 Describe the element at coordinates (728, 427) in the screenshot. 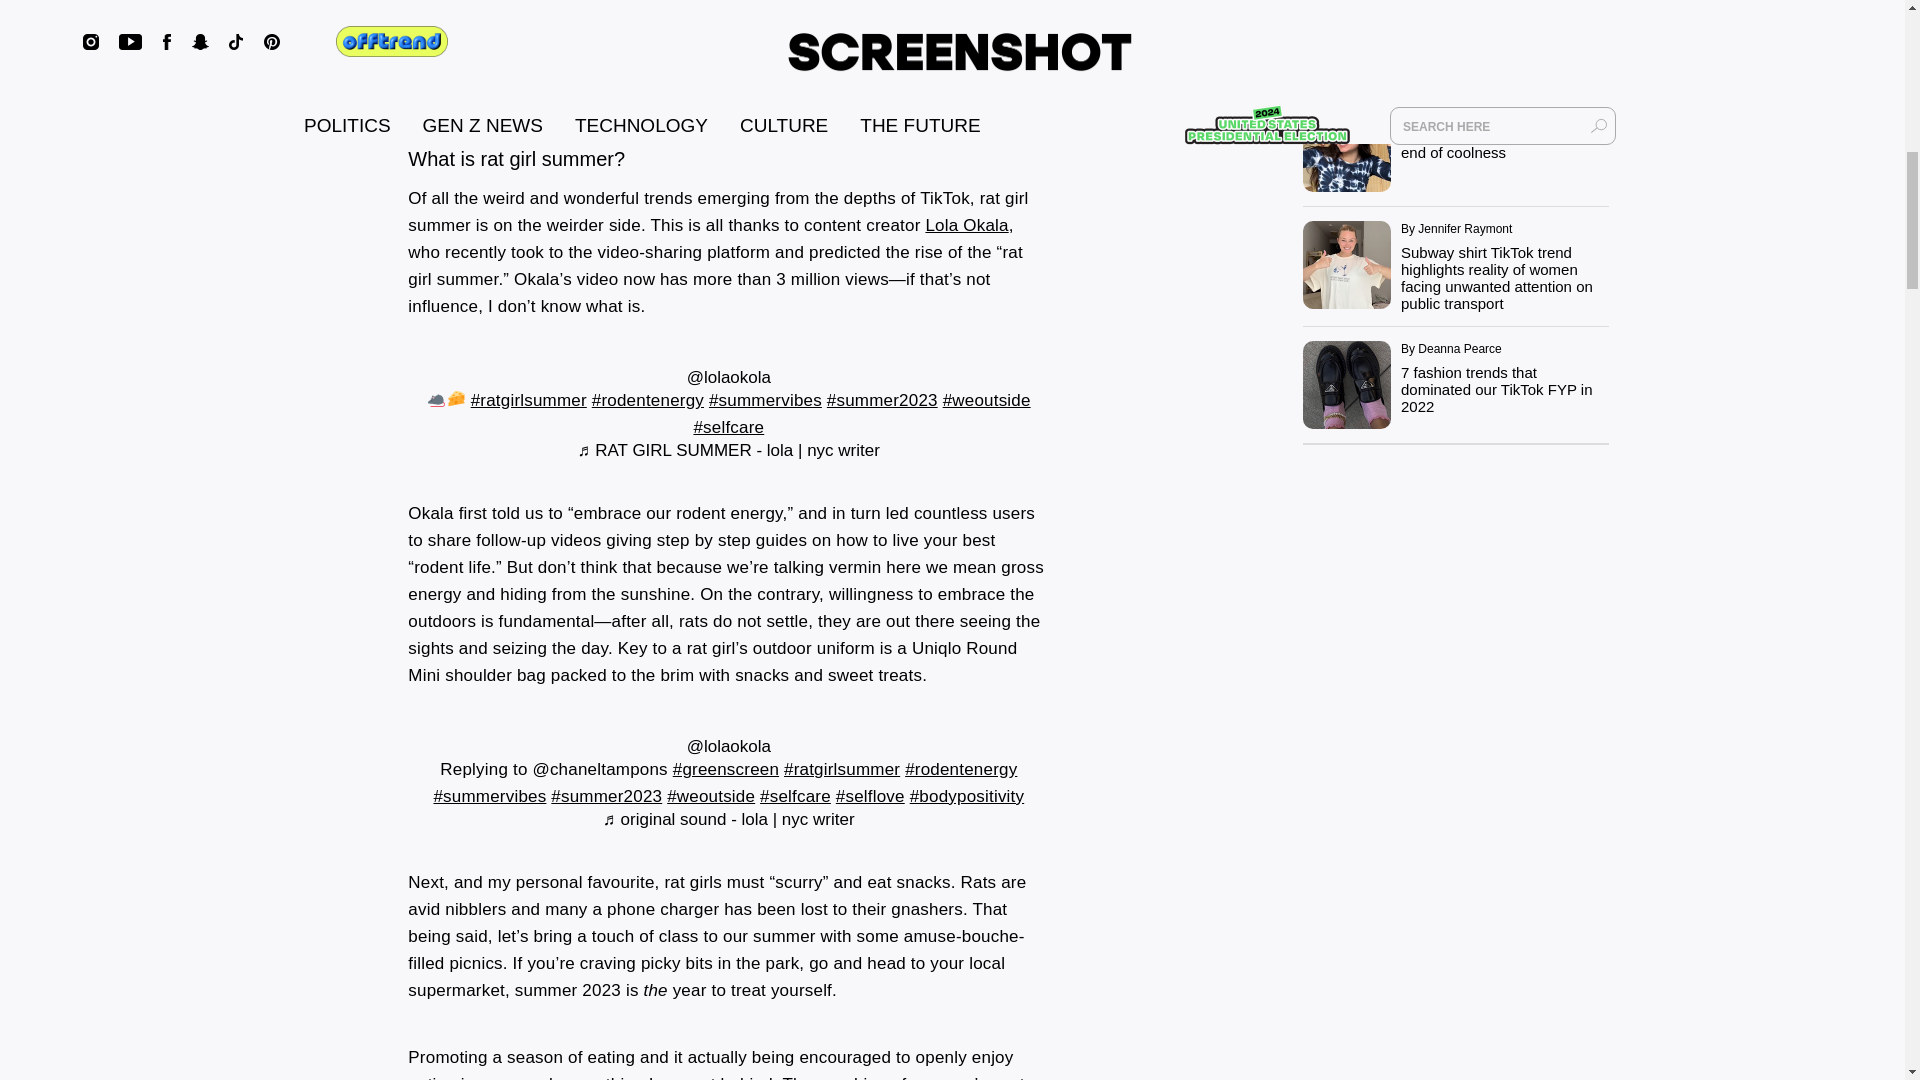

I see `selfcare` at that location.